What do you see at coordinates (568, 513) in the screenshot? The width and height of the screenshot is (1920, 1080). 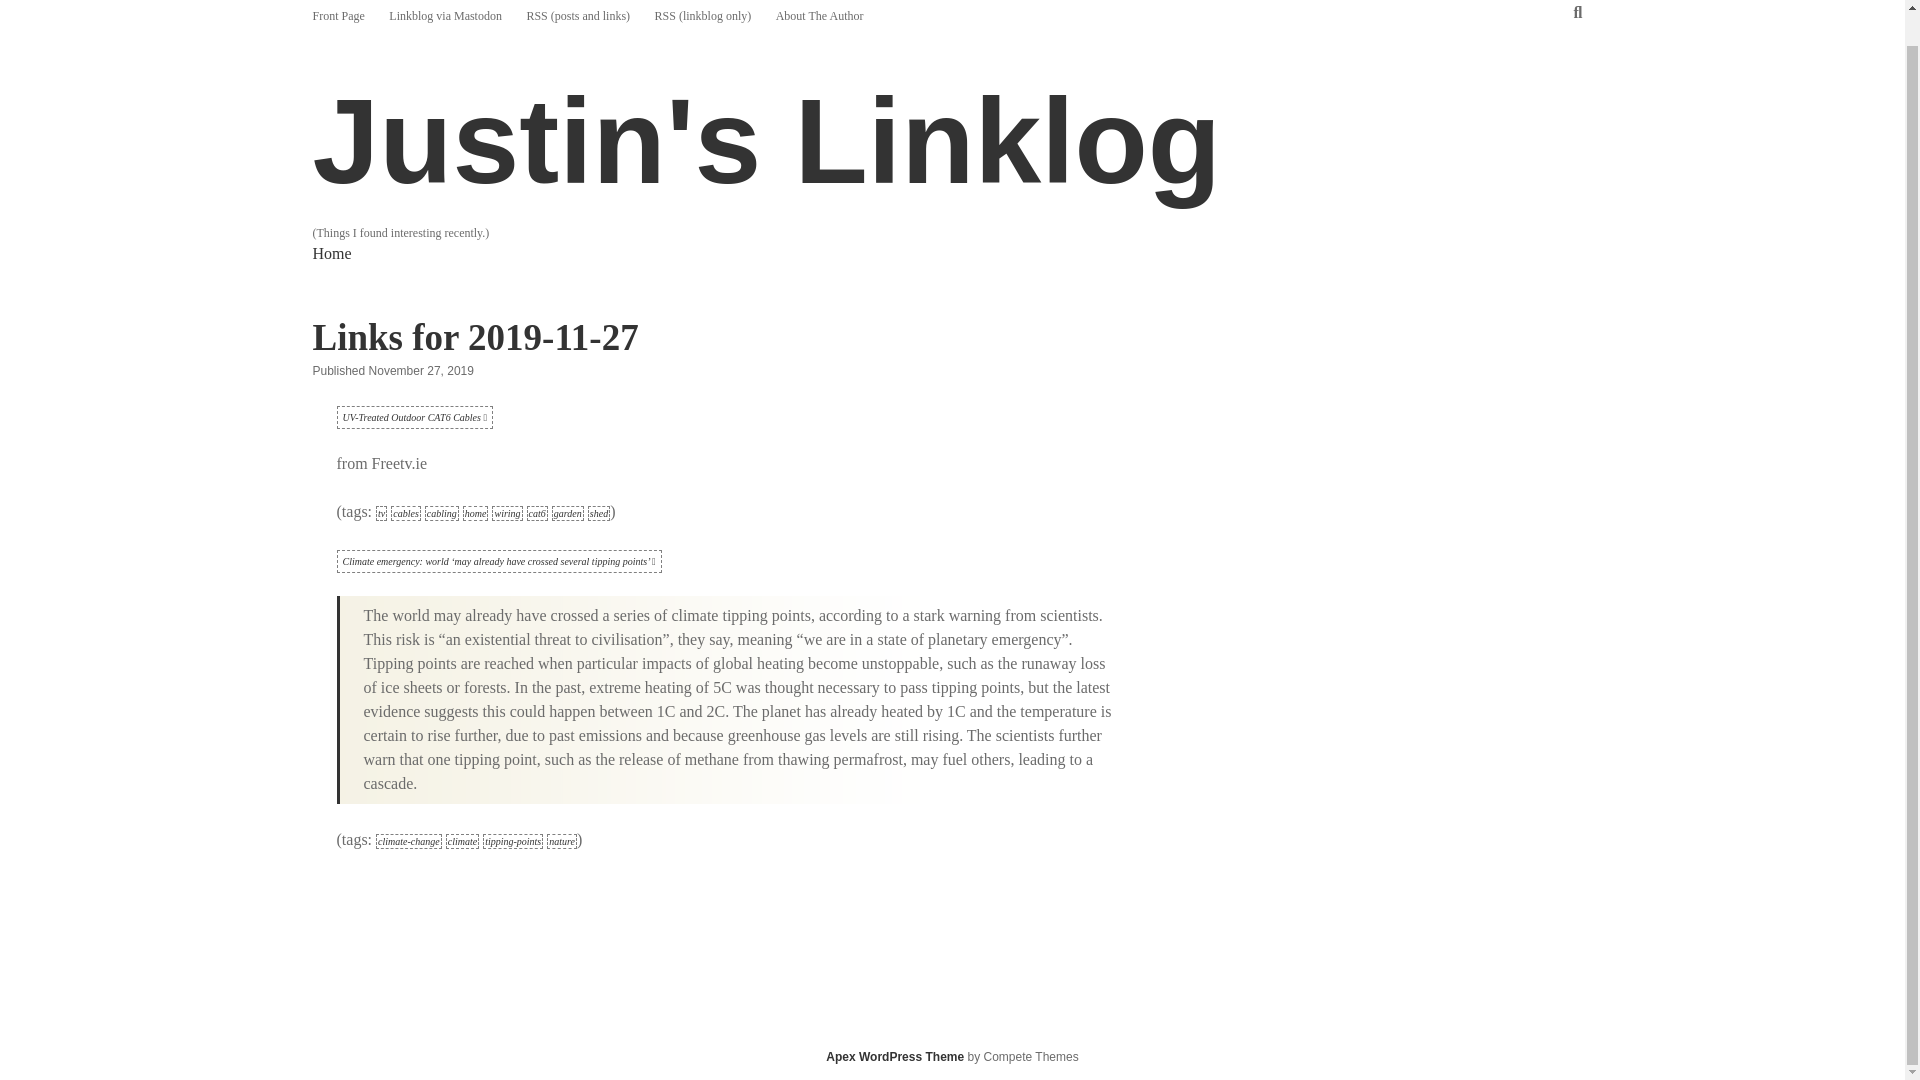 I see `garden` at bounding box center [568, 513].